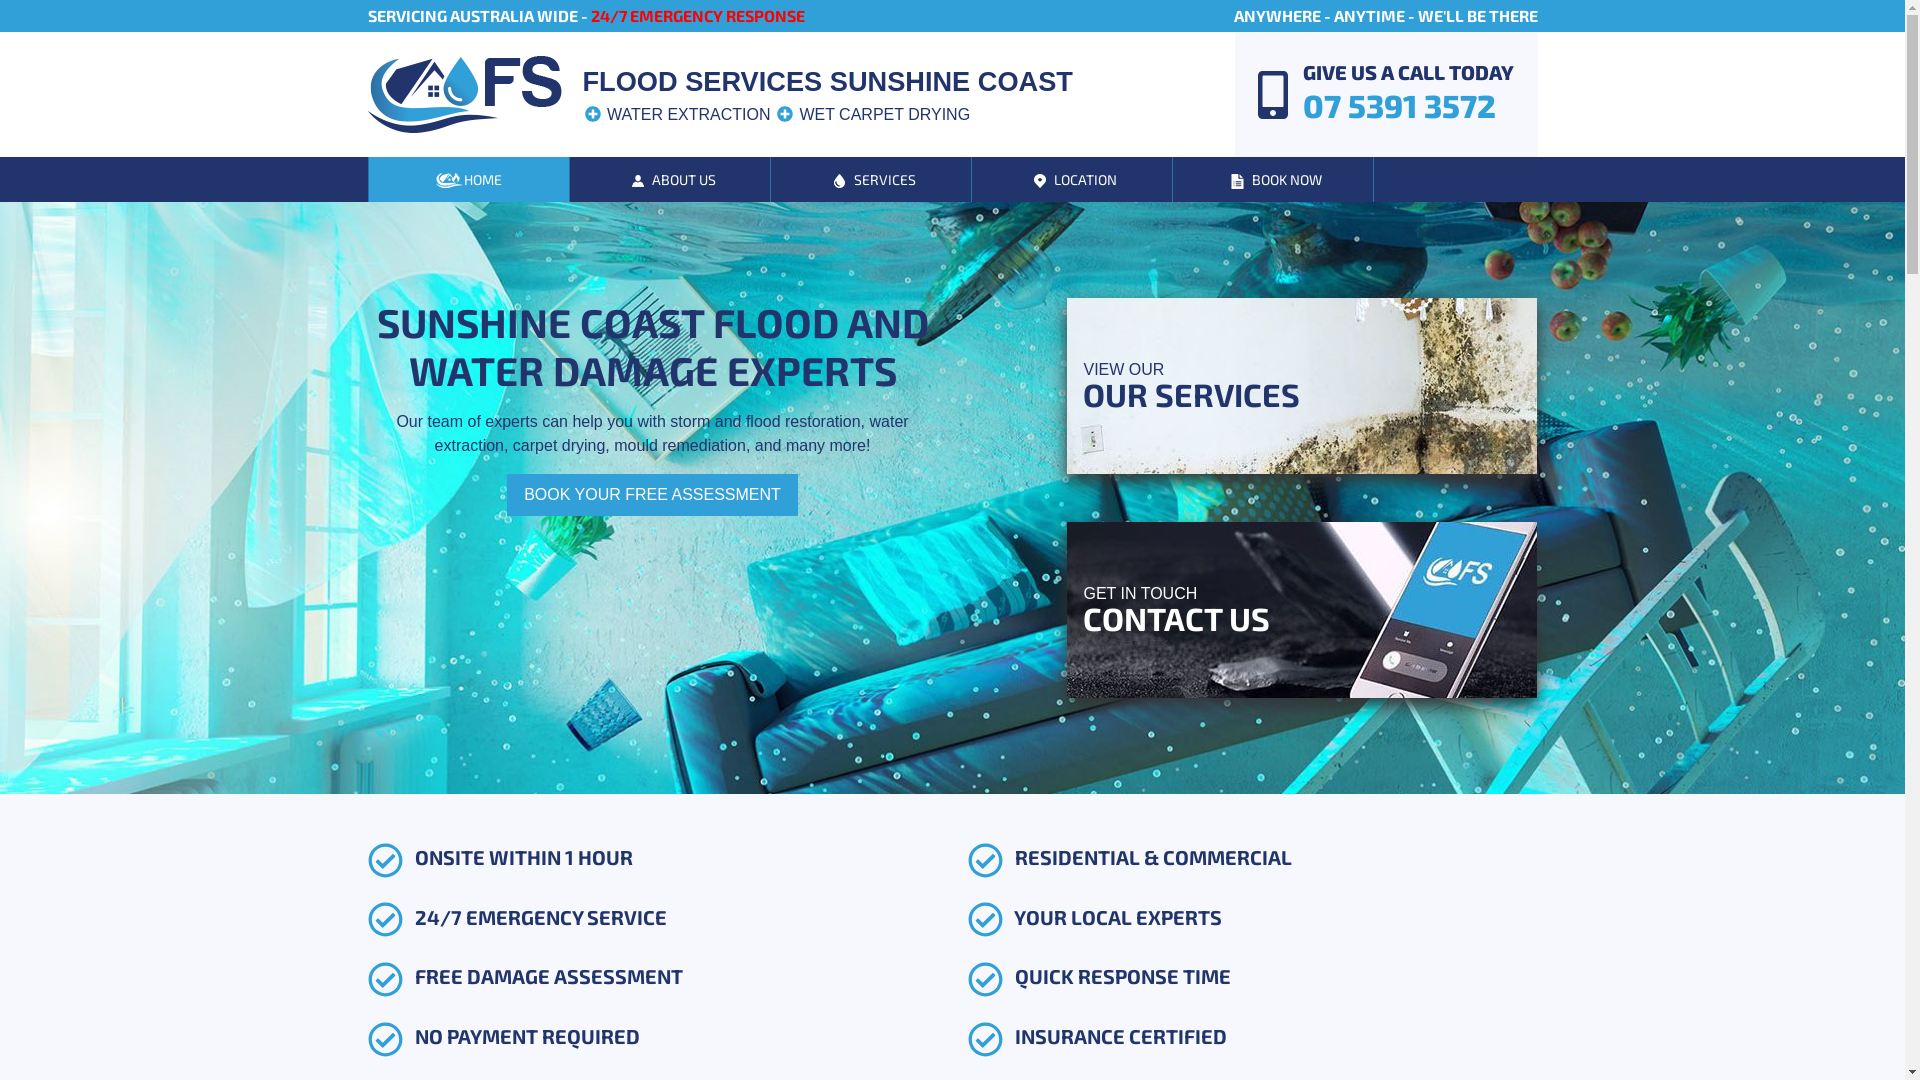  What do you see at coordinates (870, 180) in the screenshot?
I see `SERVICES` at bounding box center [870, 180].